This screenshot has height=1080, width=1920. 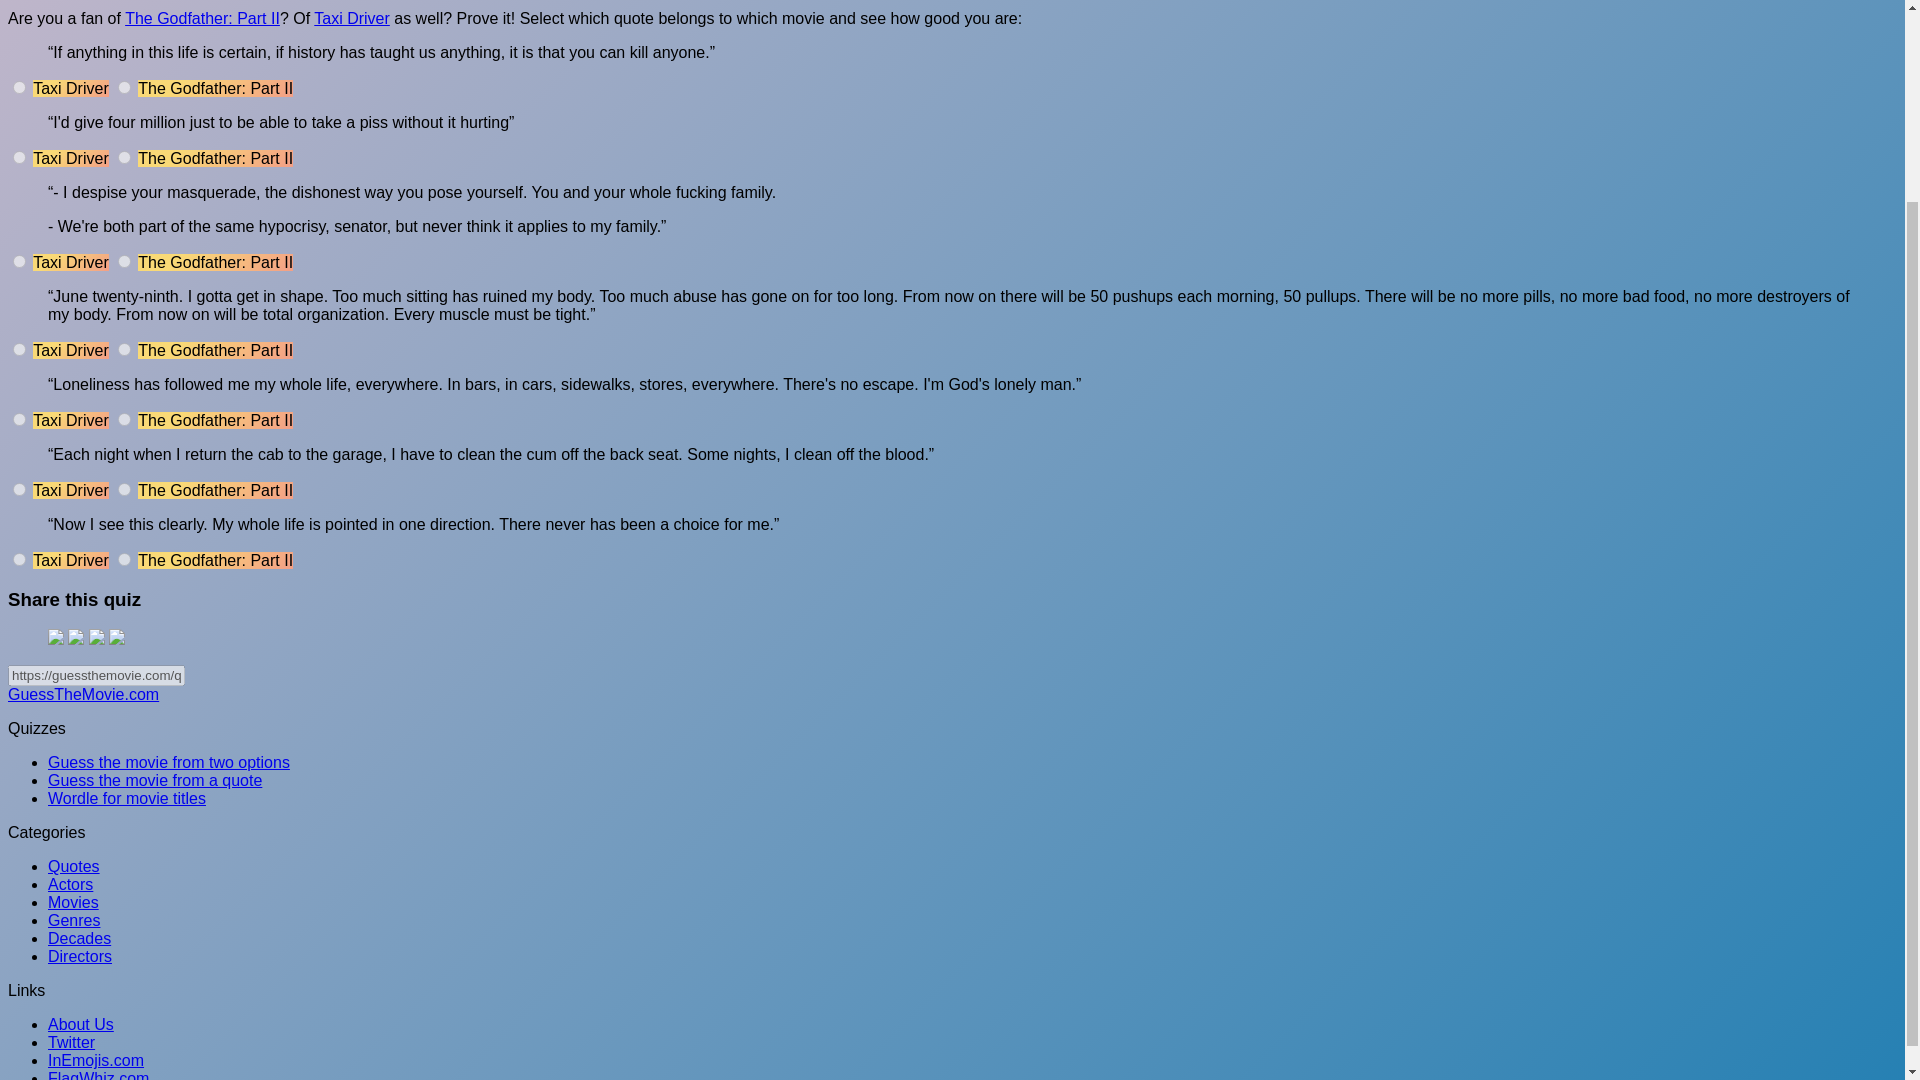 What do you see at coordinates (71, 1042) in the screenshot?
I see `Twitter` at bounding box center [71, 1042].